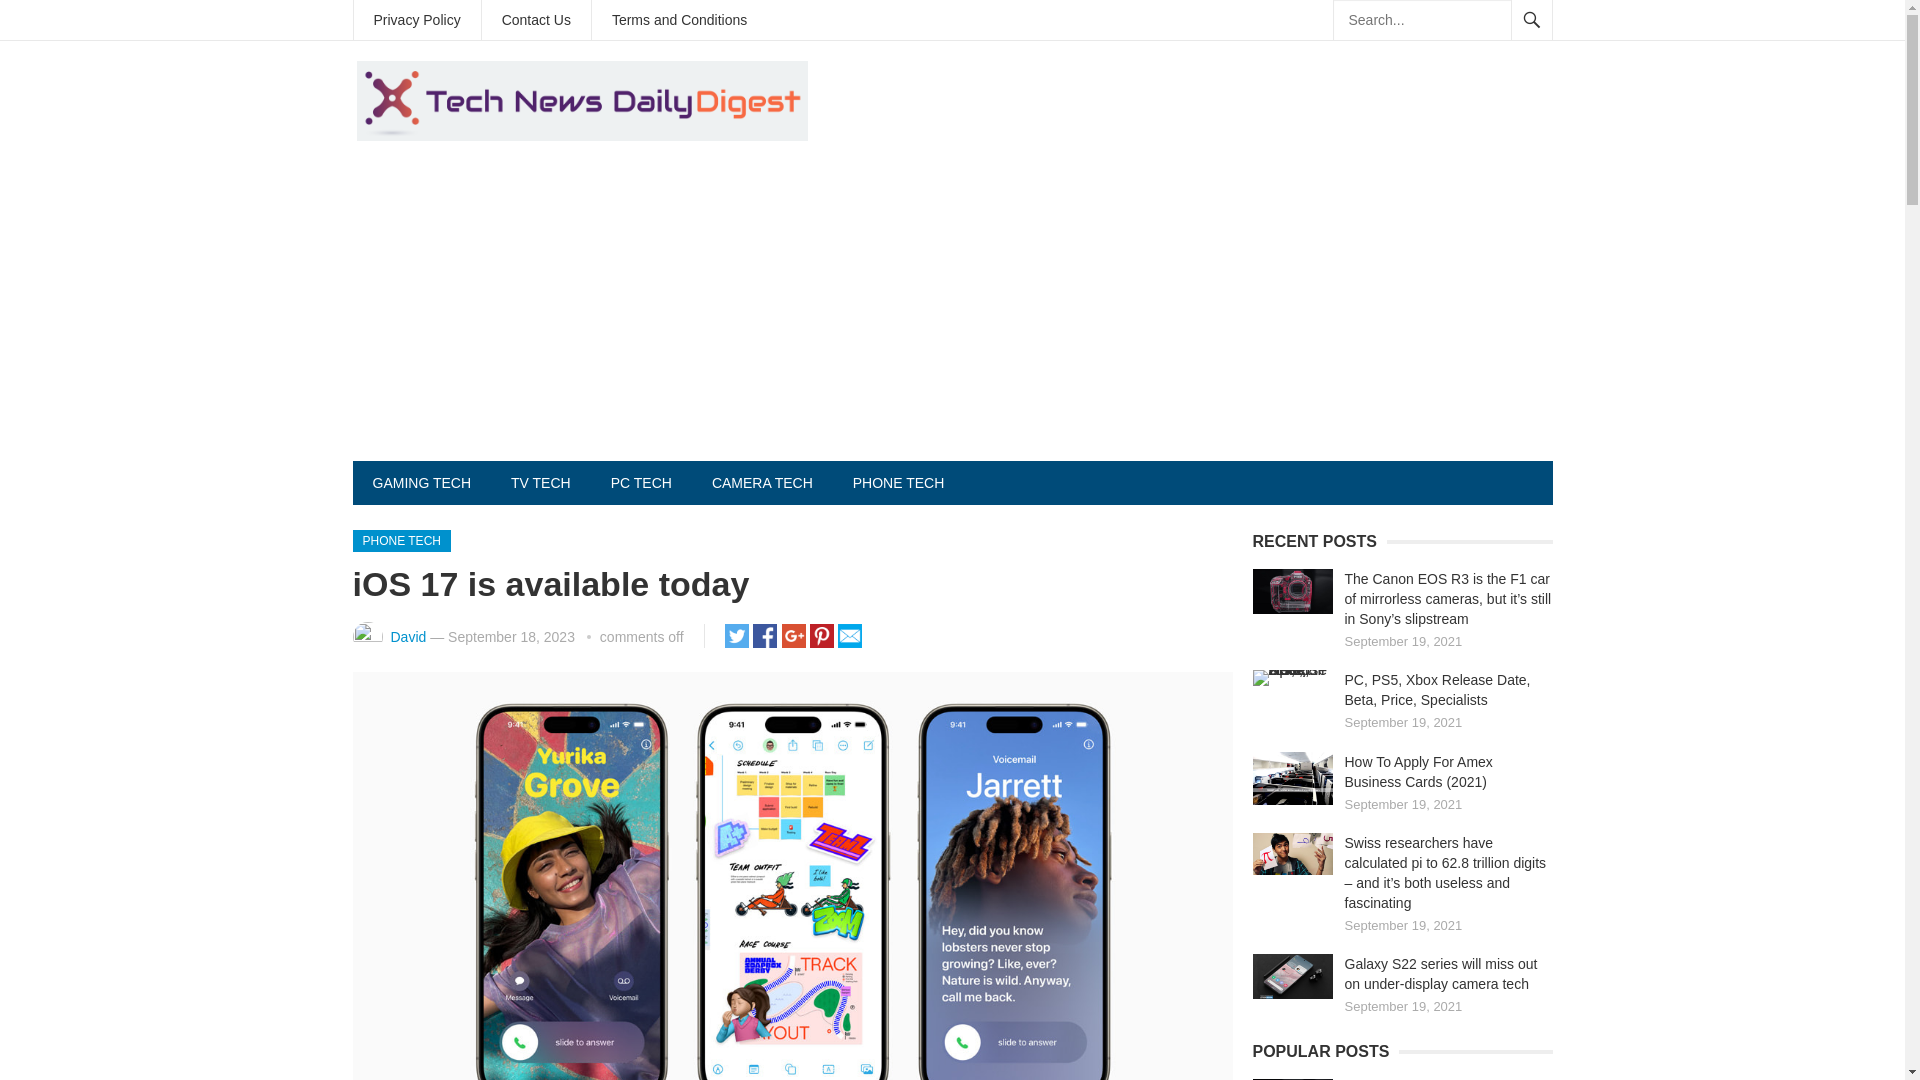  What do you see at coordinates (421, 483) in the screenshot?
I see `GAMING TECH` at bounding box center [421, 483].